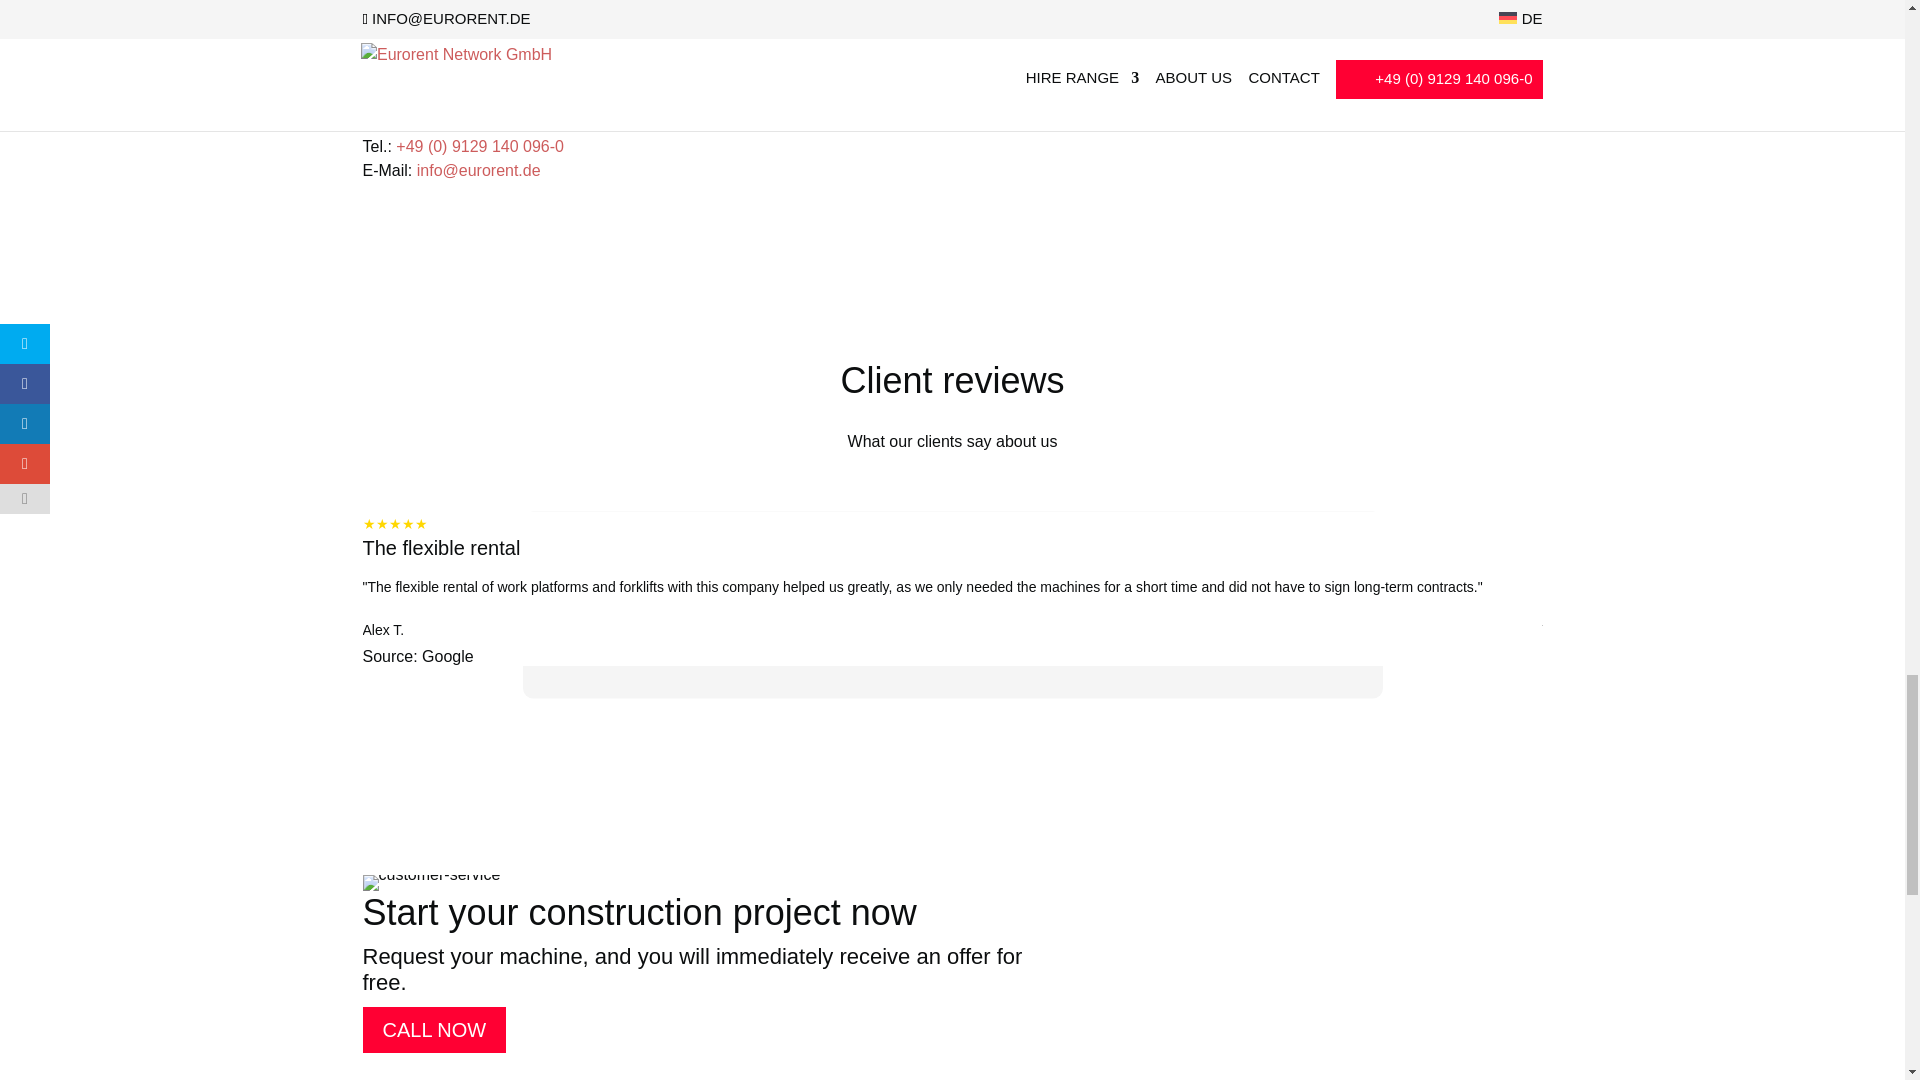 The image size is (1920, 1080). Describe the element at coordinates (430, 882) in the screenshot. I see `customer service long` at that location.